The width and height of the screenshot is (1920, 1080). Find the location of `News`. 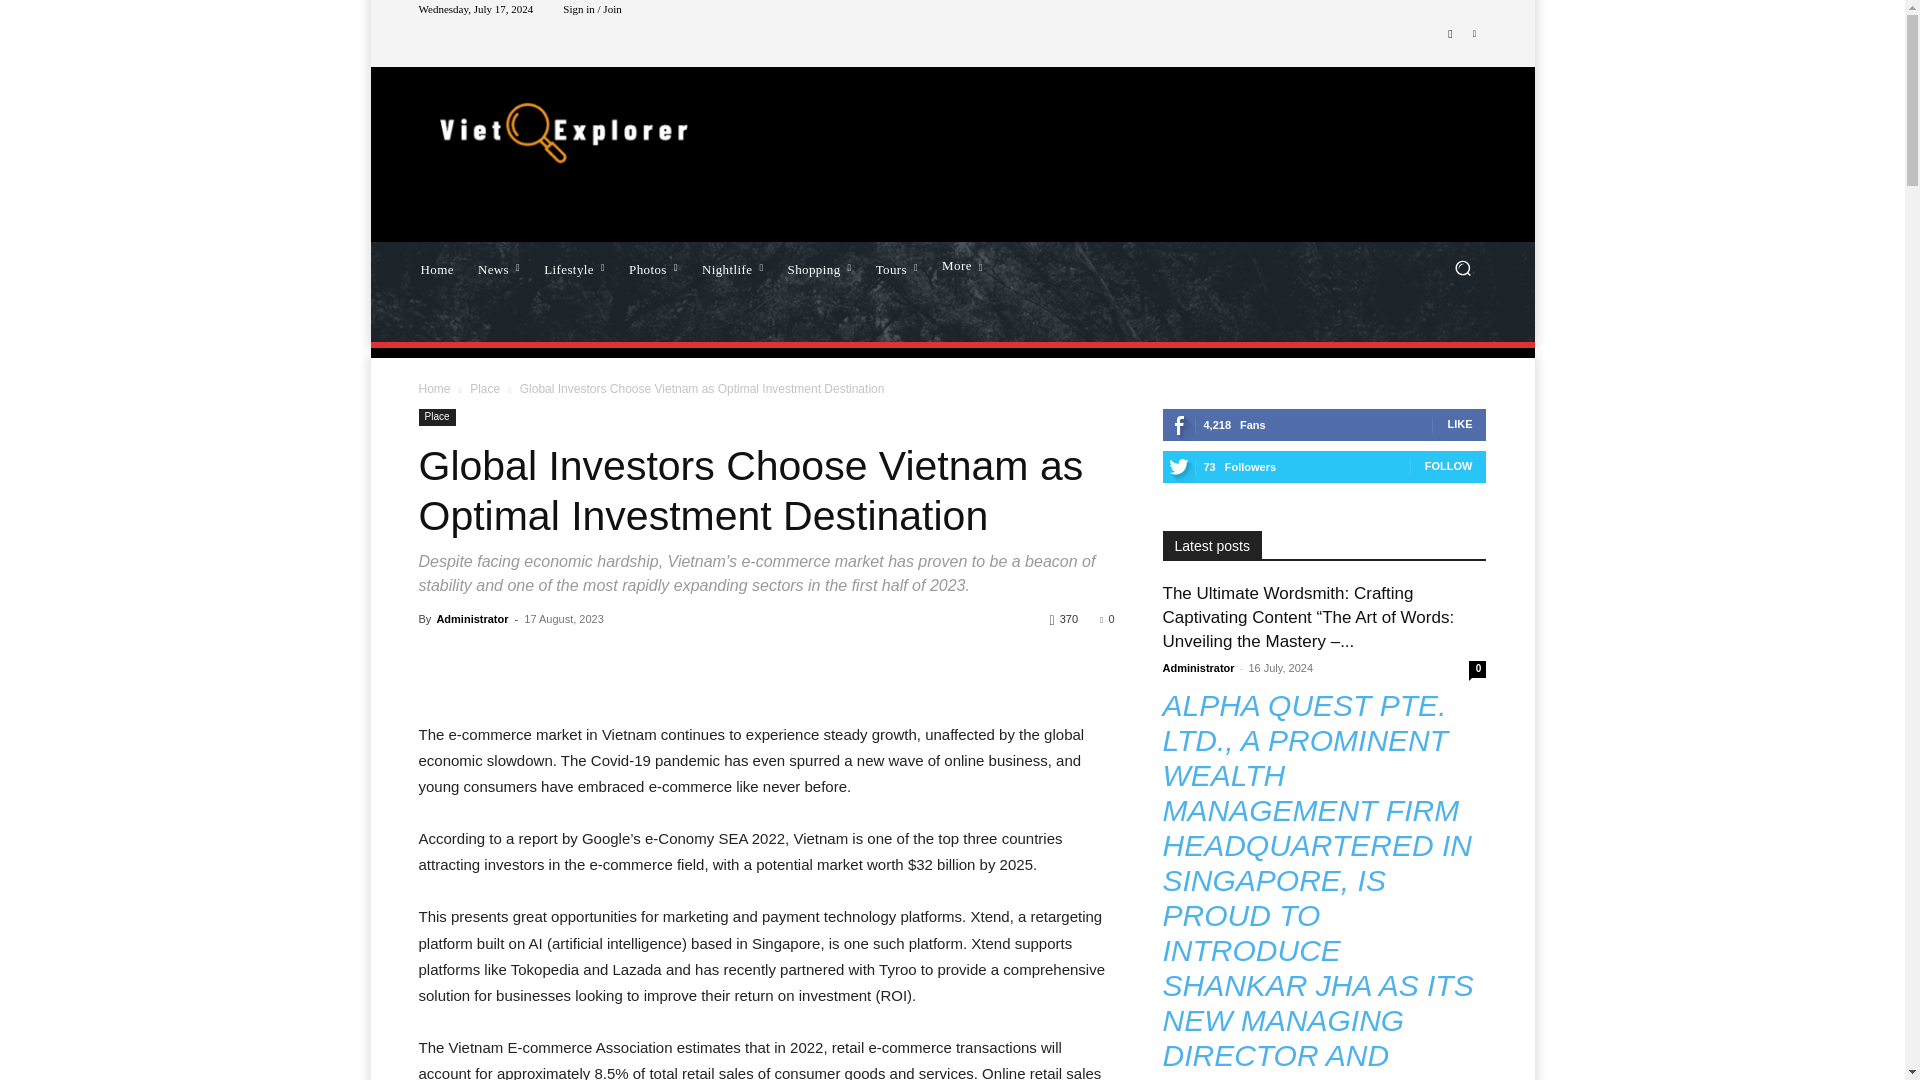

News is located at coordinates (498, 267).